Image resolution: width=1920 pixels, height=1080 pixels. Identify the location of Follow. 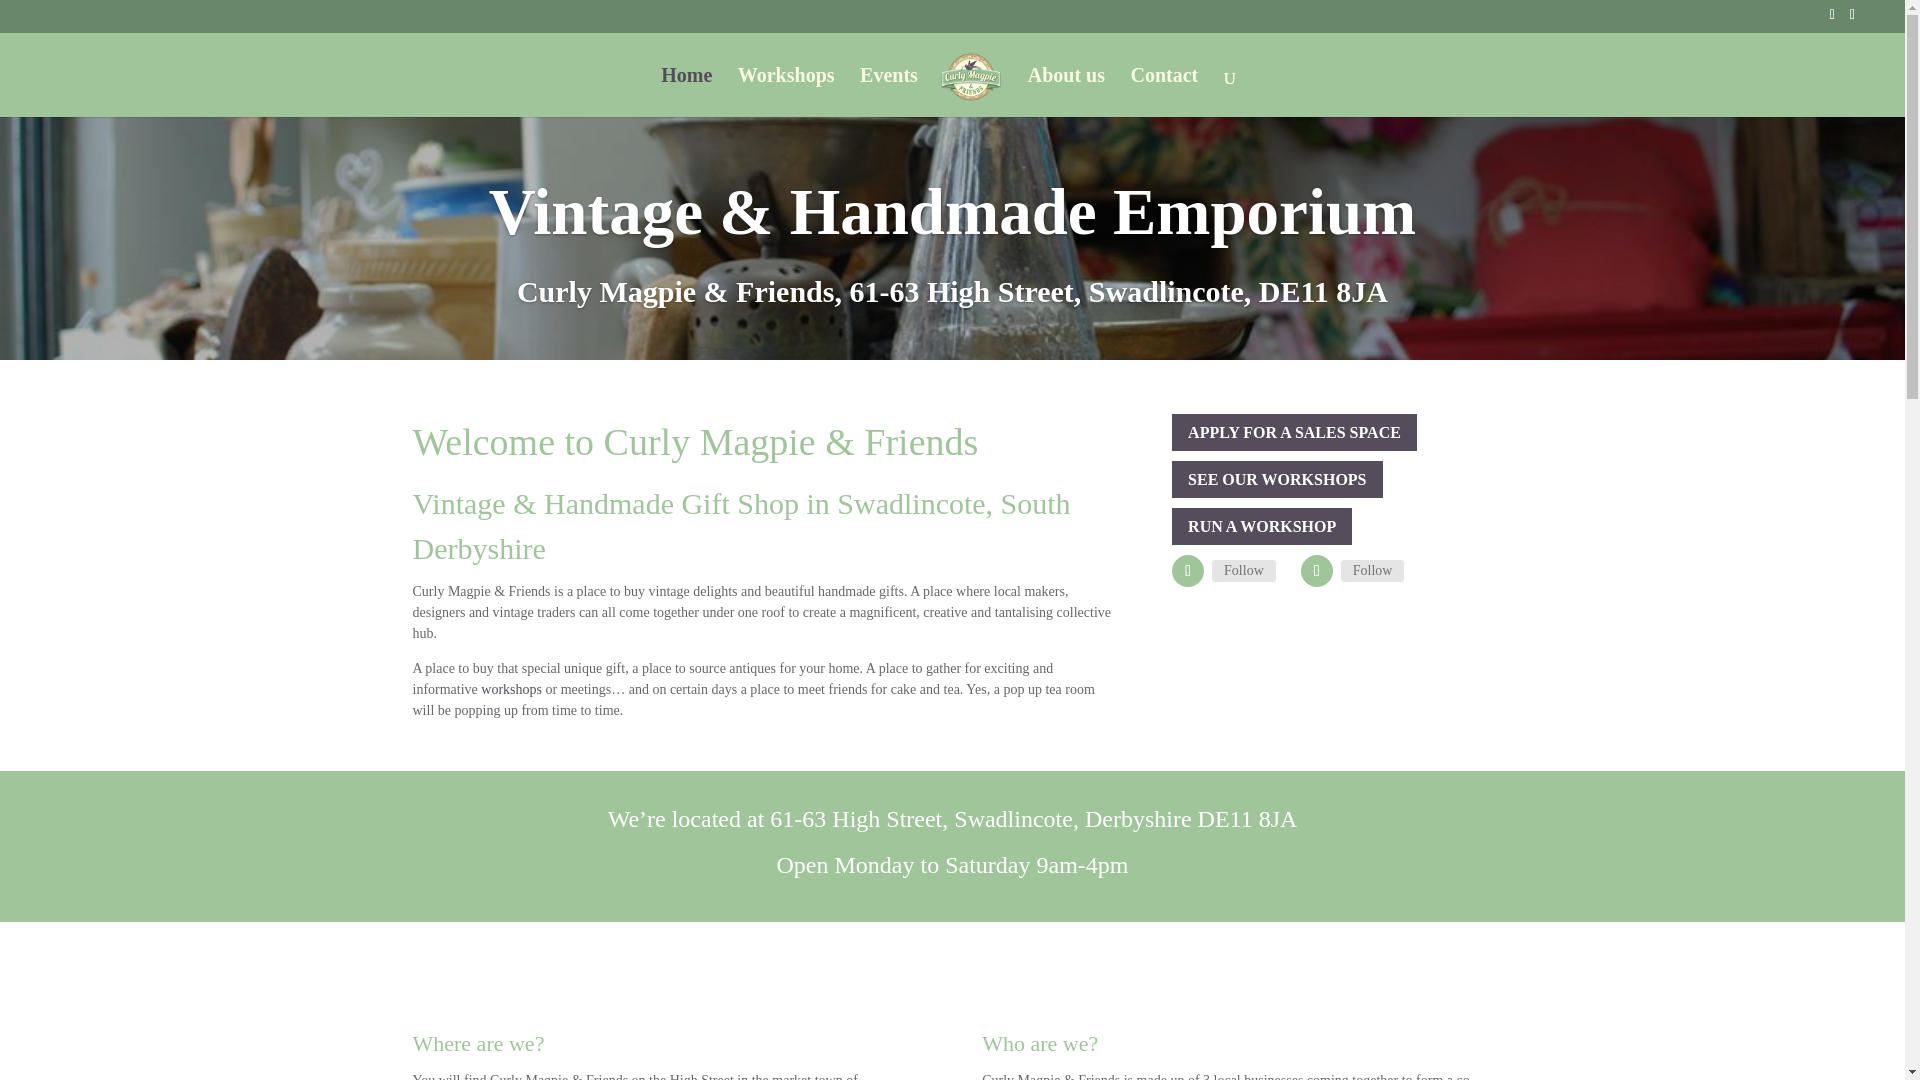
(1244, 571).